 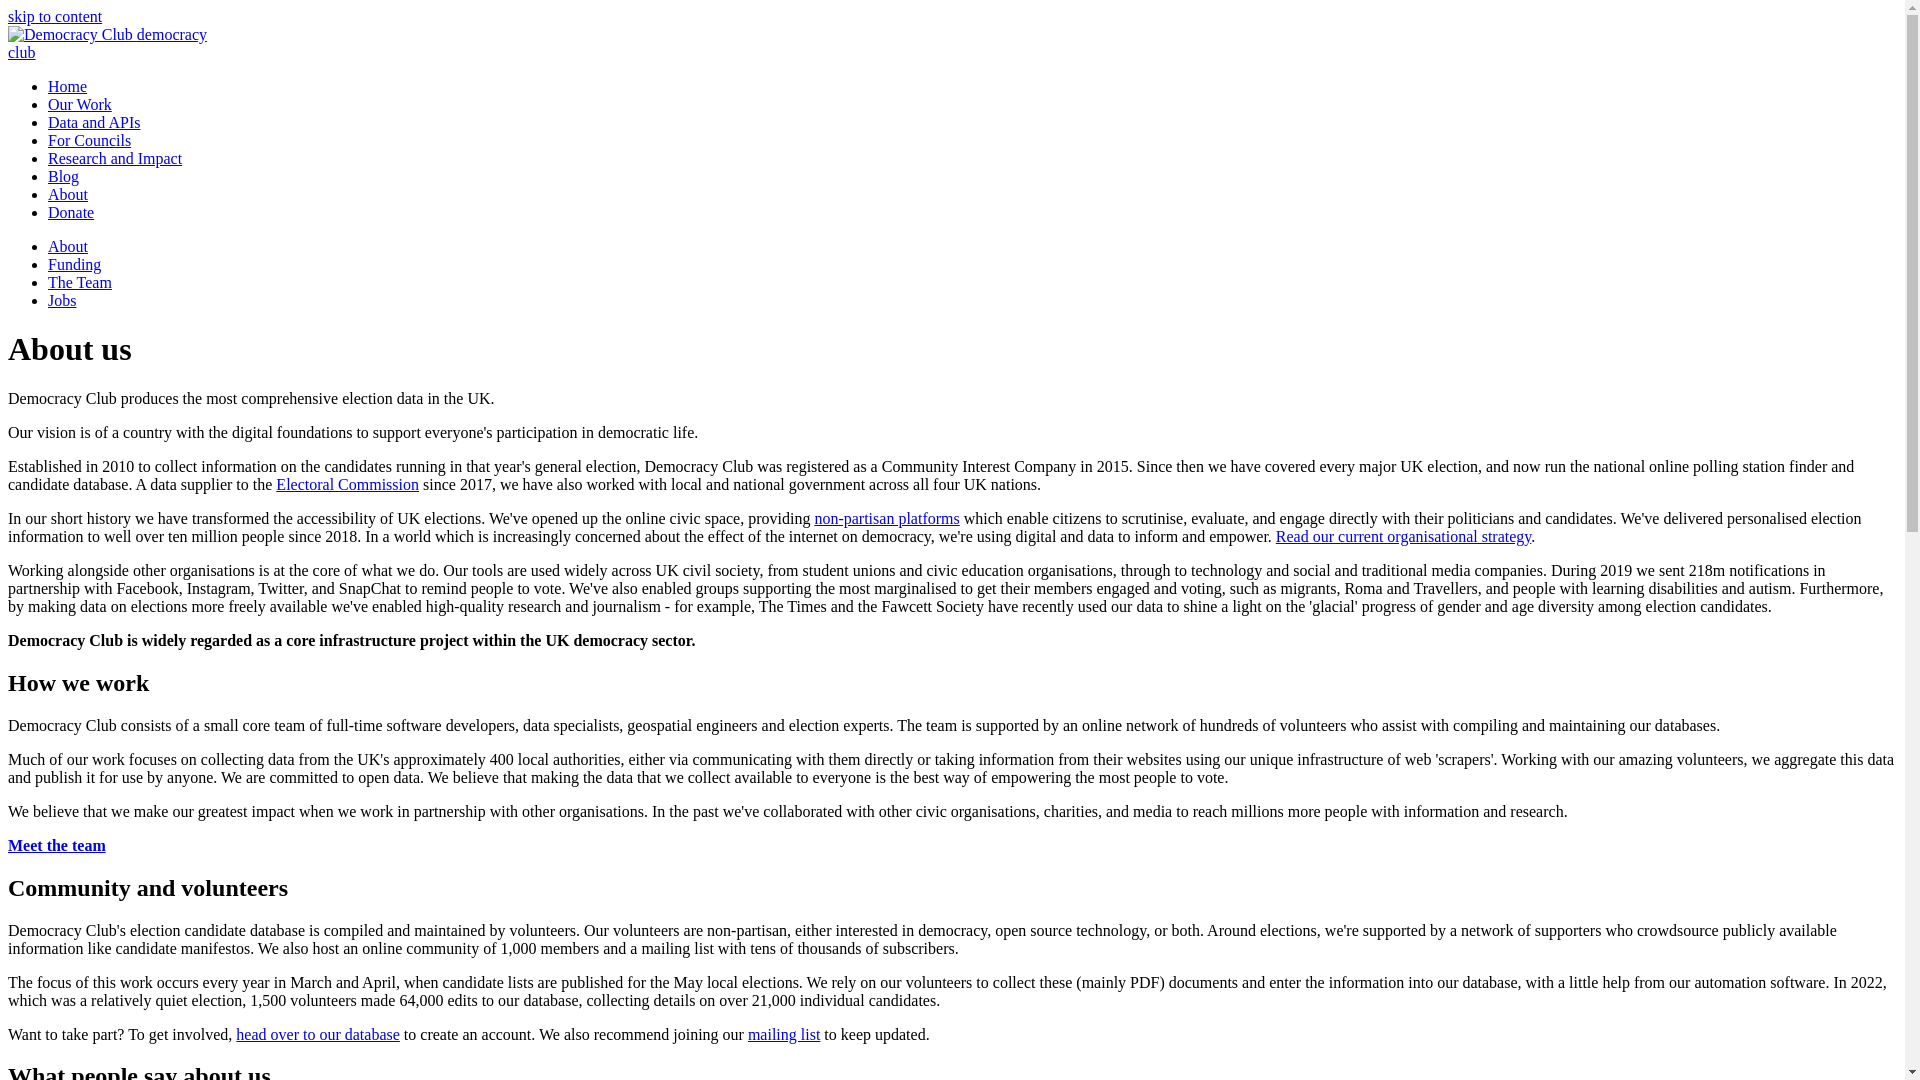 I want to click on head over to our database, so click(x=318, y=1034).